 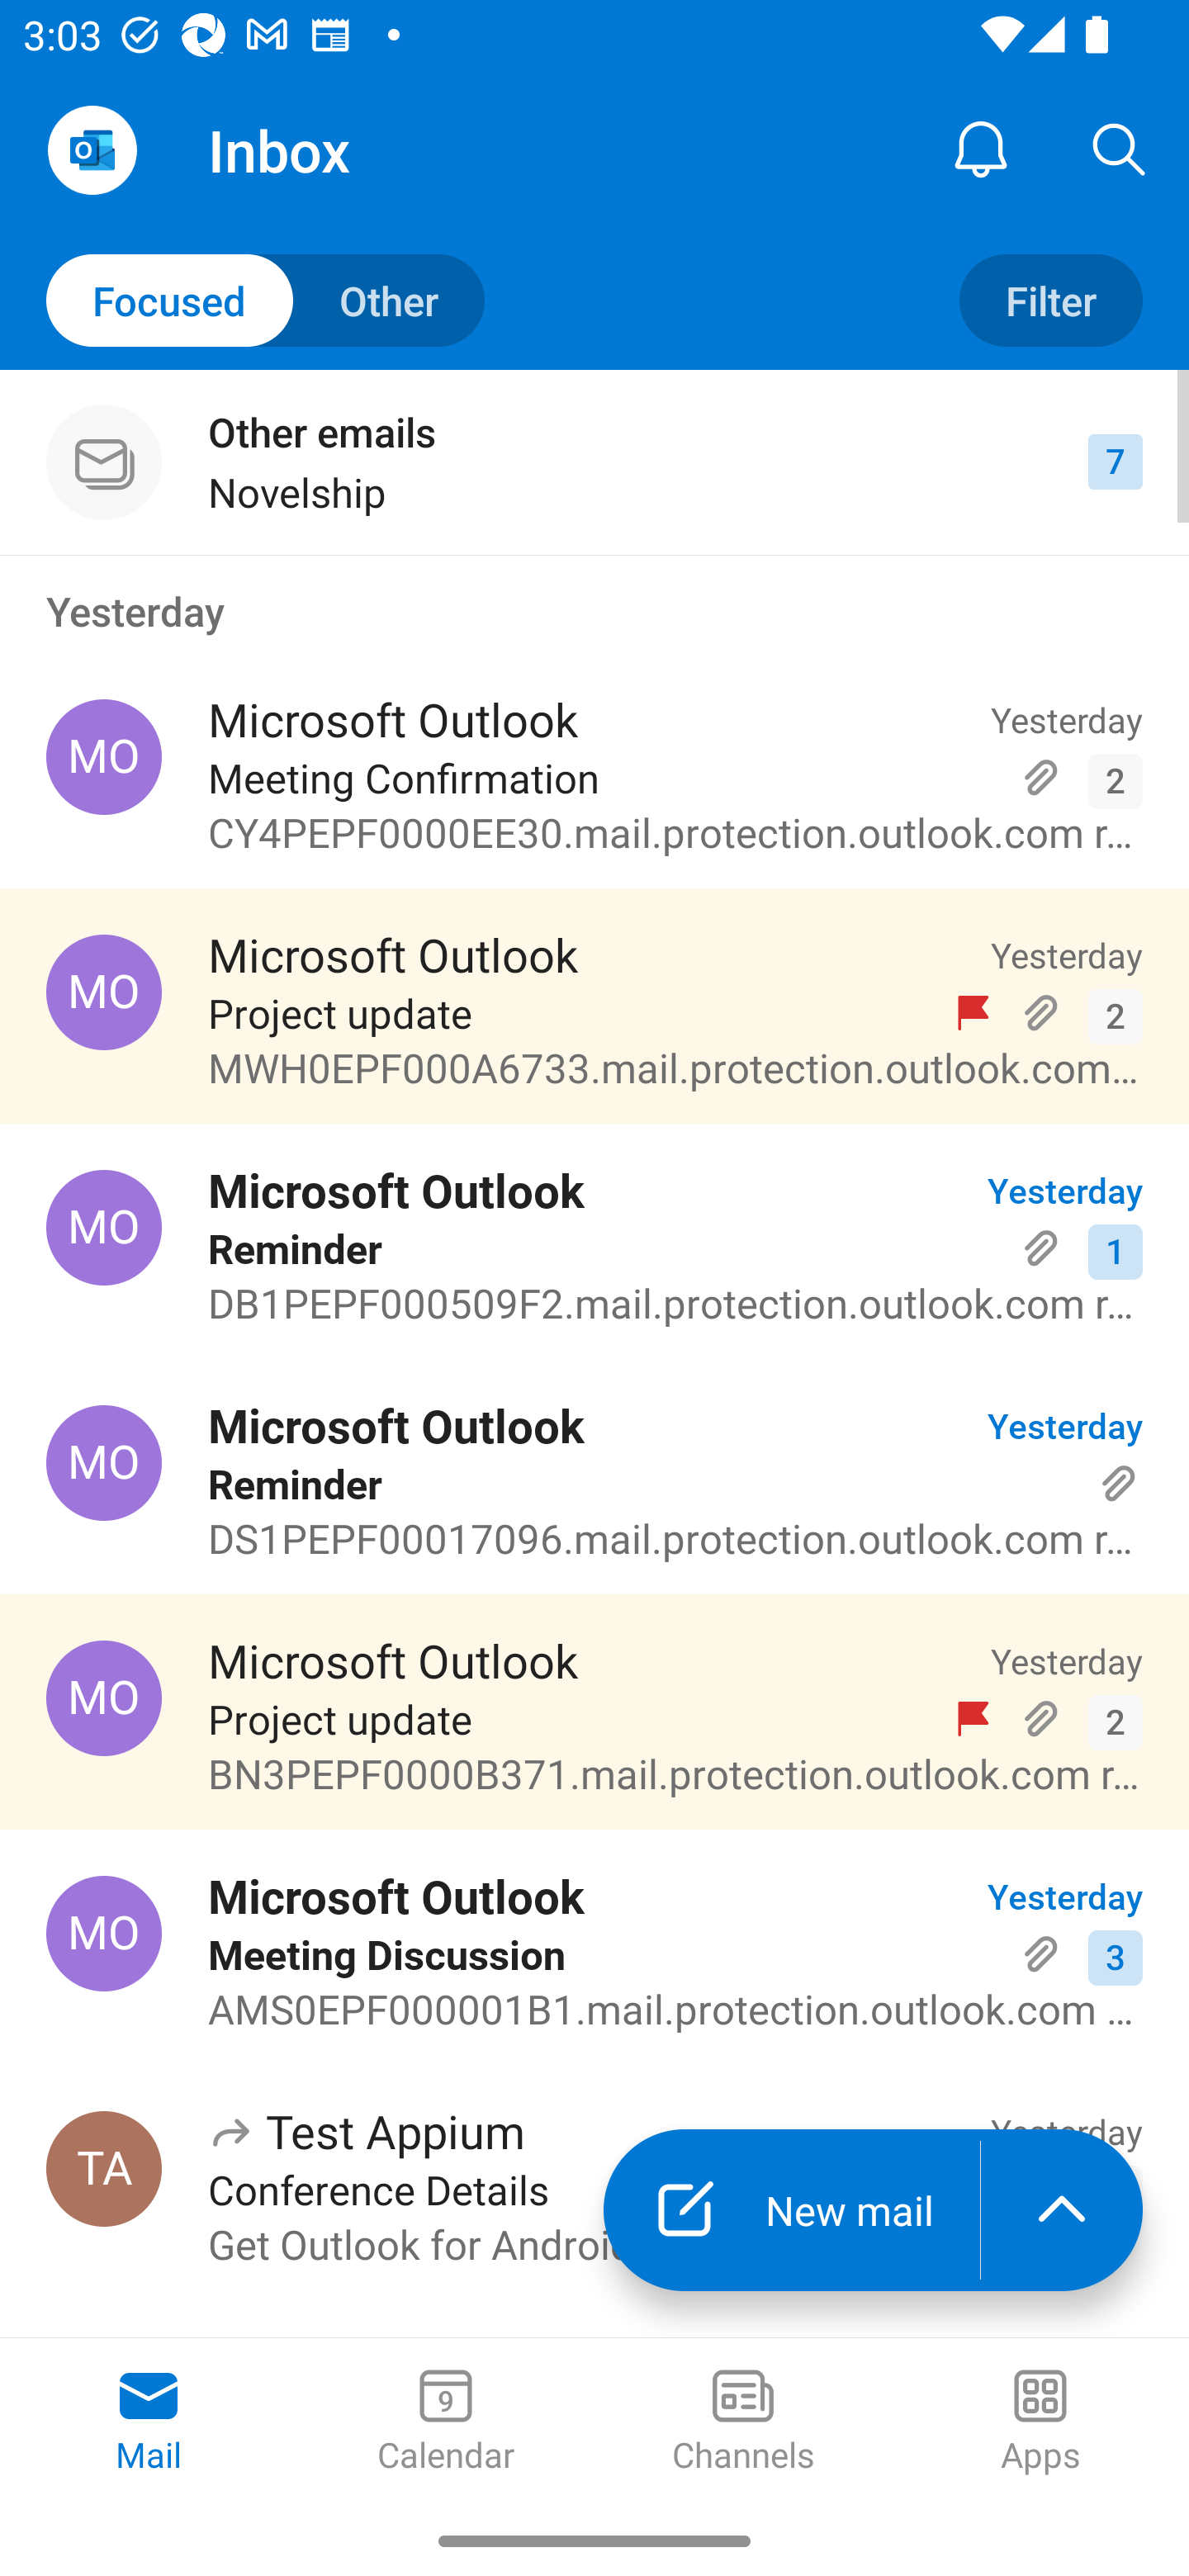 What do you see at coordinates (981, 149) in the screenshot?
I see `Notification Center` at bounding box center [981, 149].